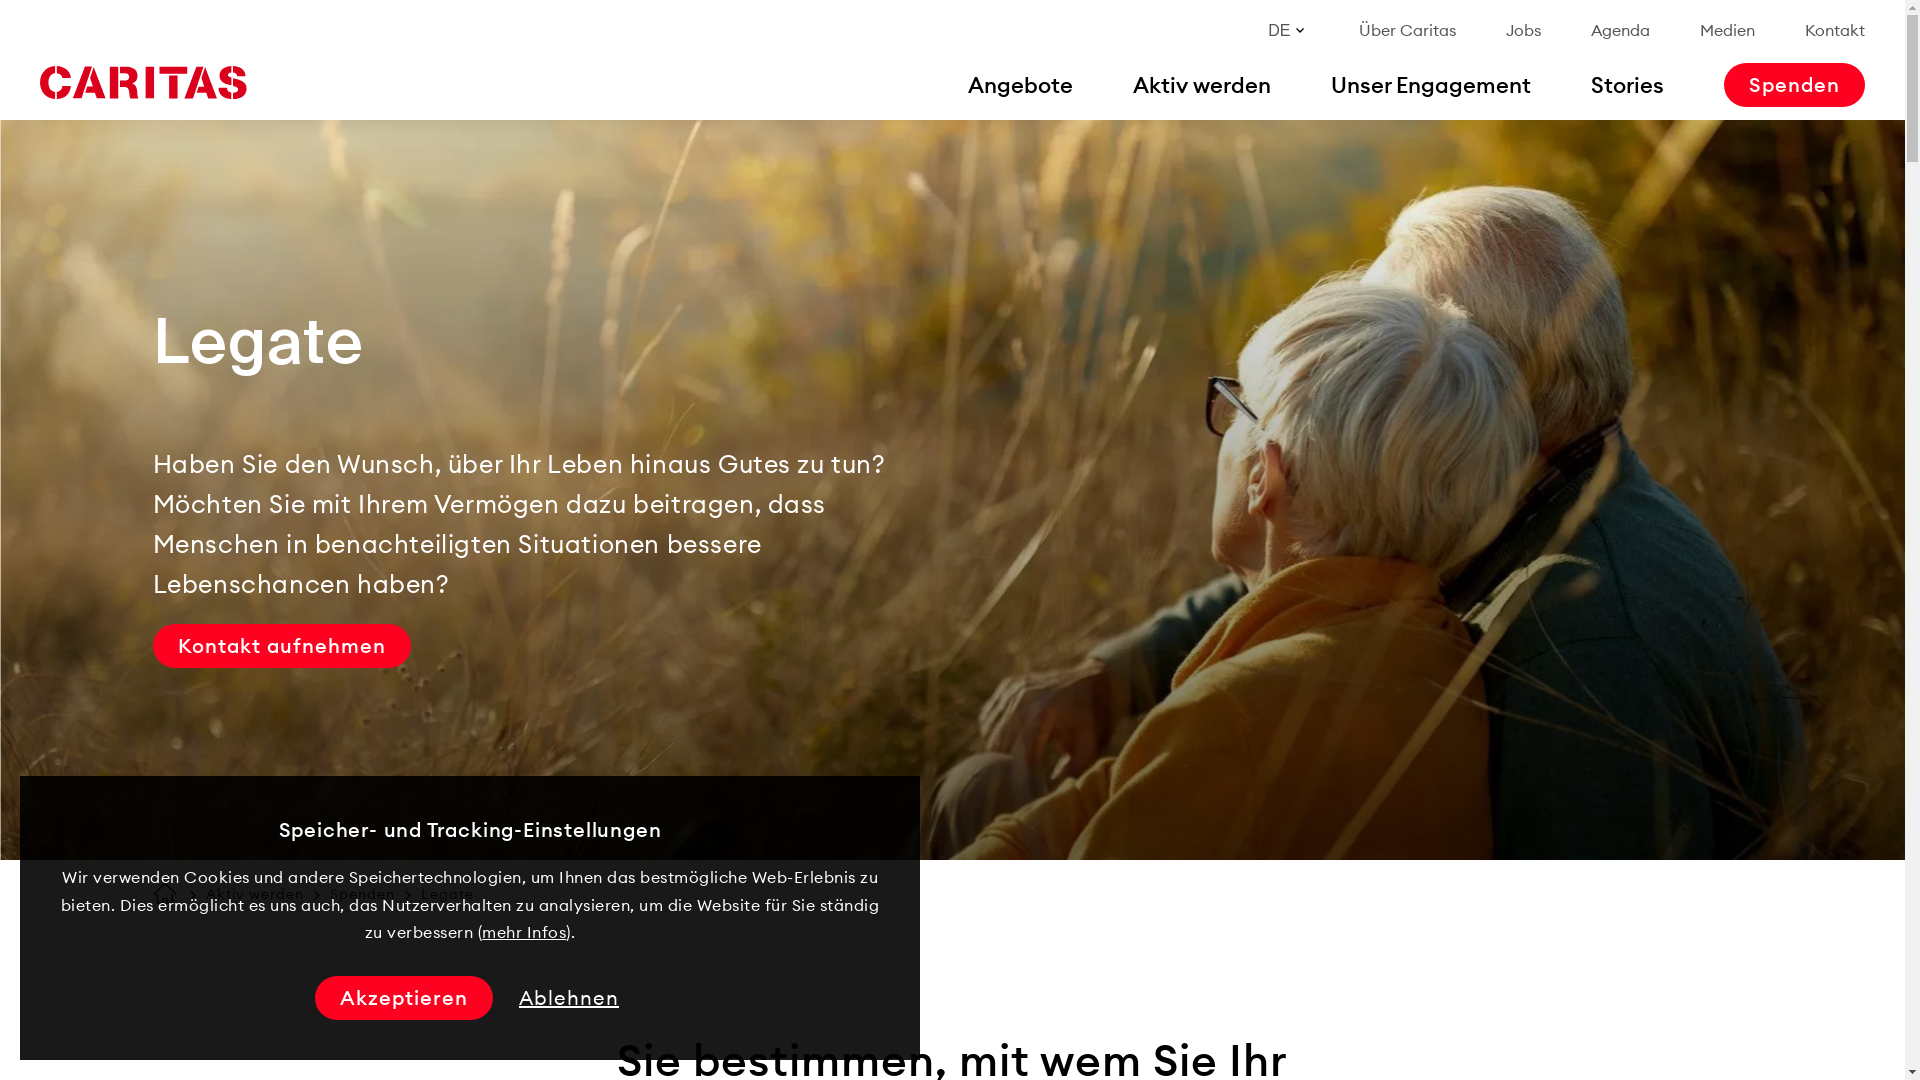 The width and height of the screenshot is (1920, 1080). I want to click on Startseite, so click(164, 892).